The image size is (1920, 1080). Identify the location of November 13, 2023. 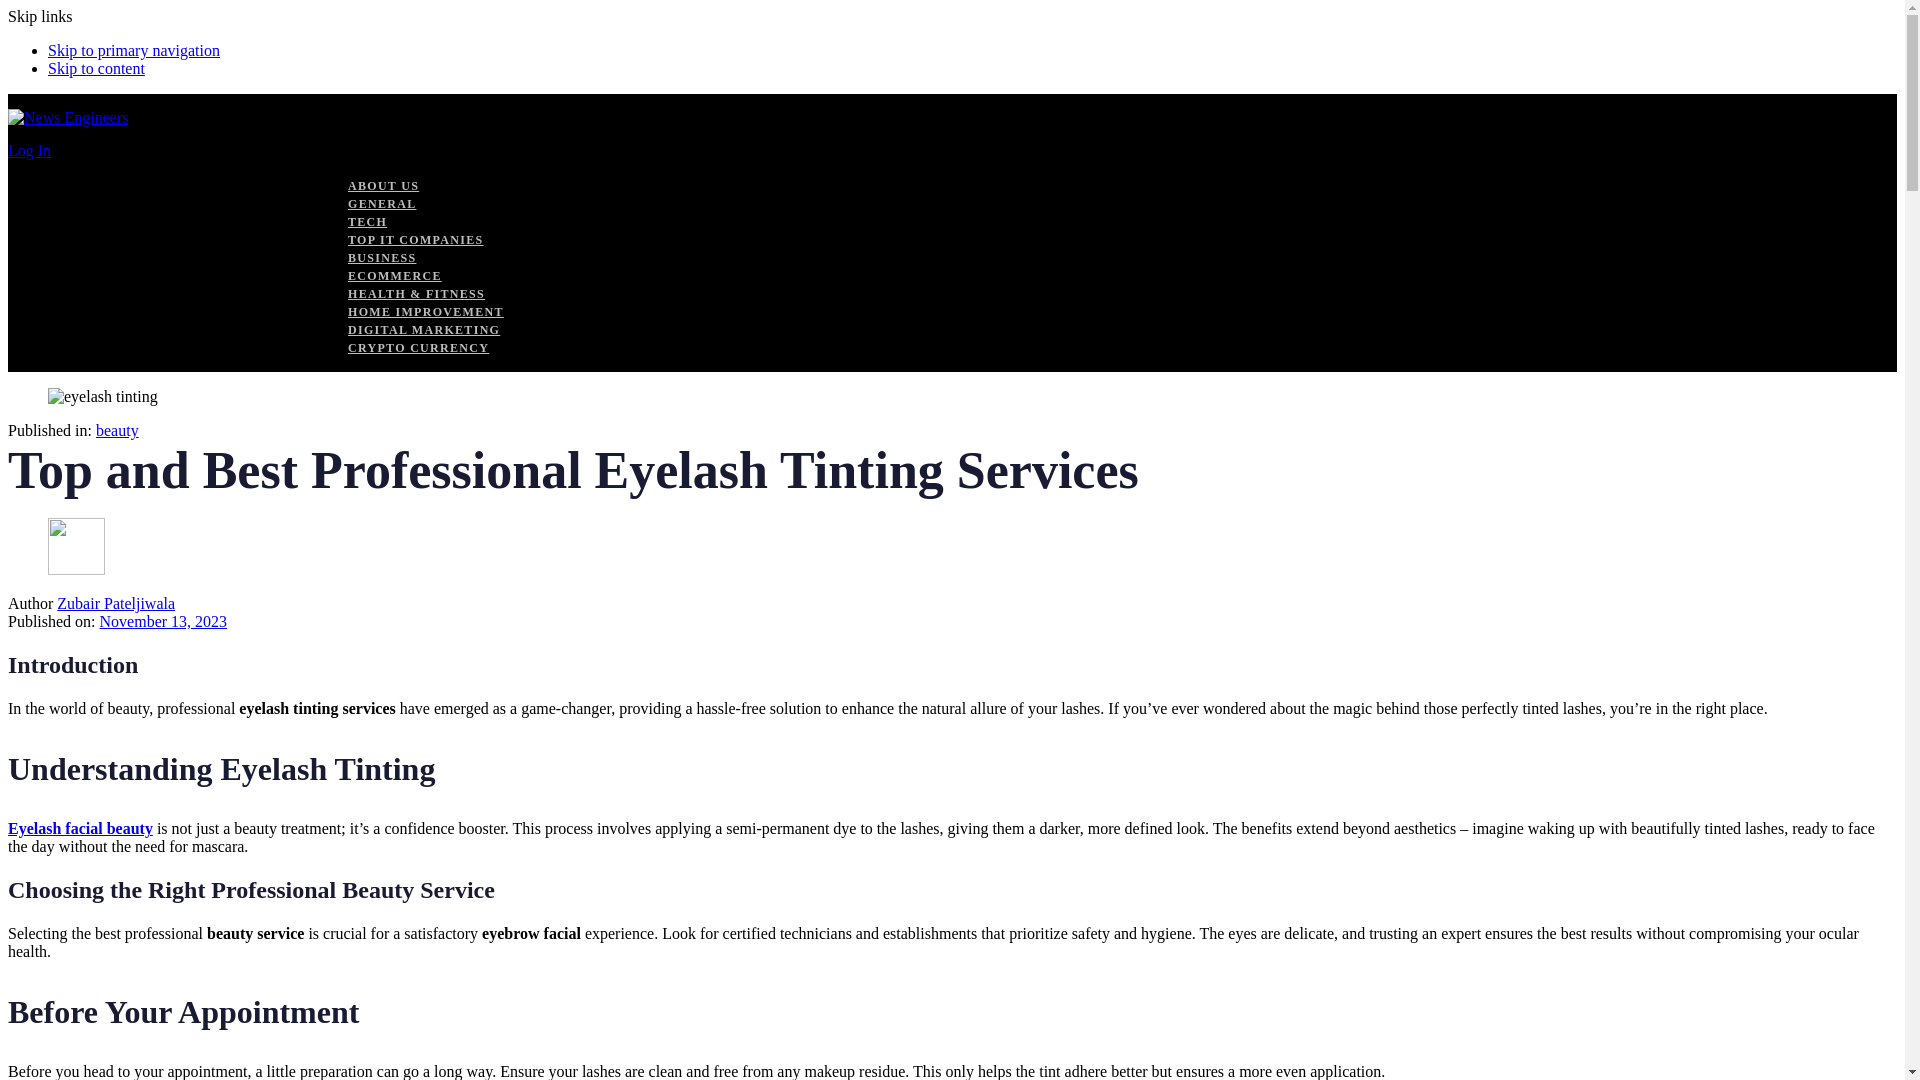
(164, 621).